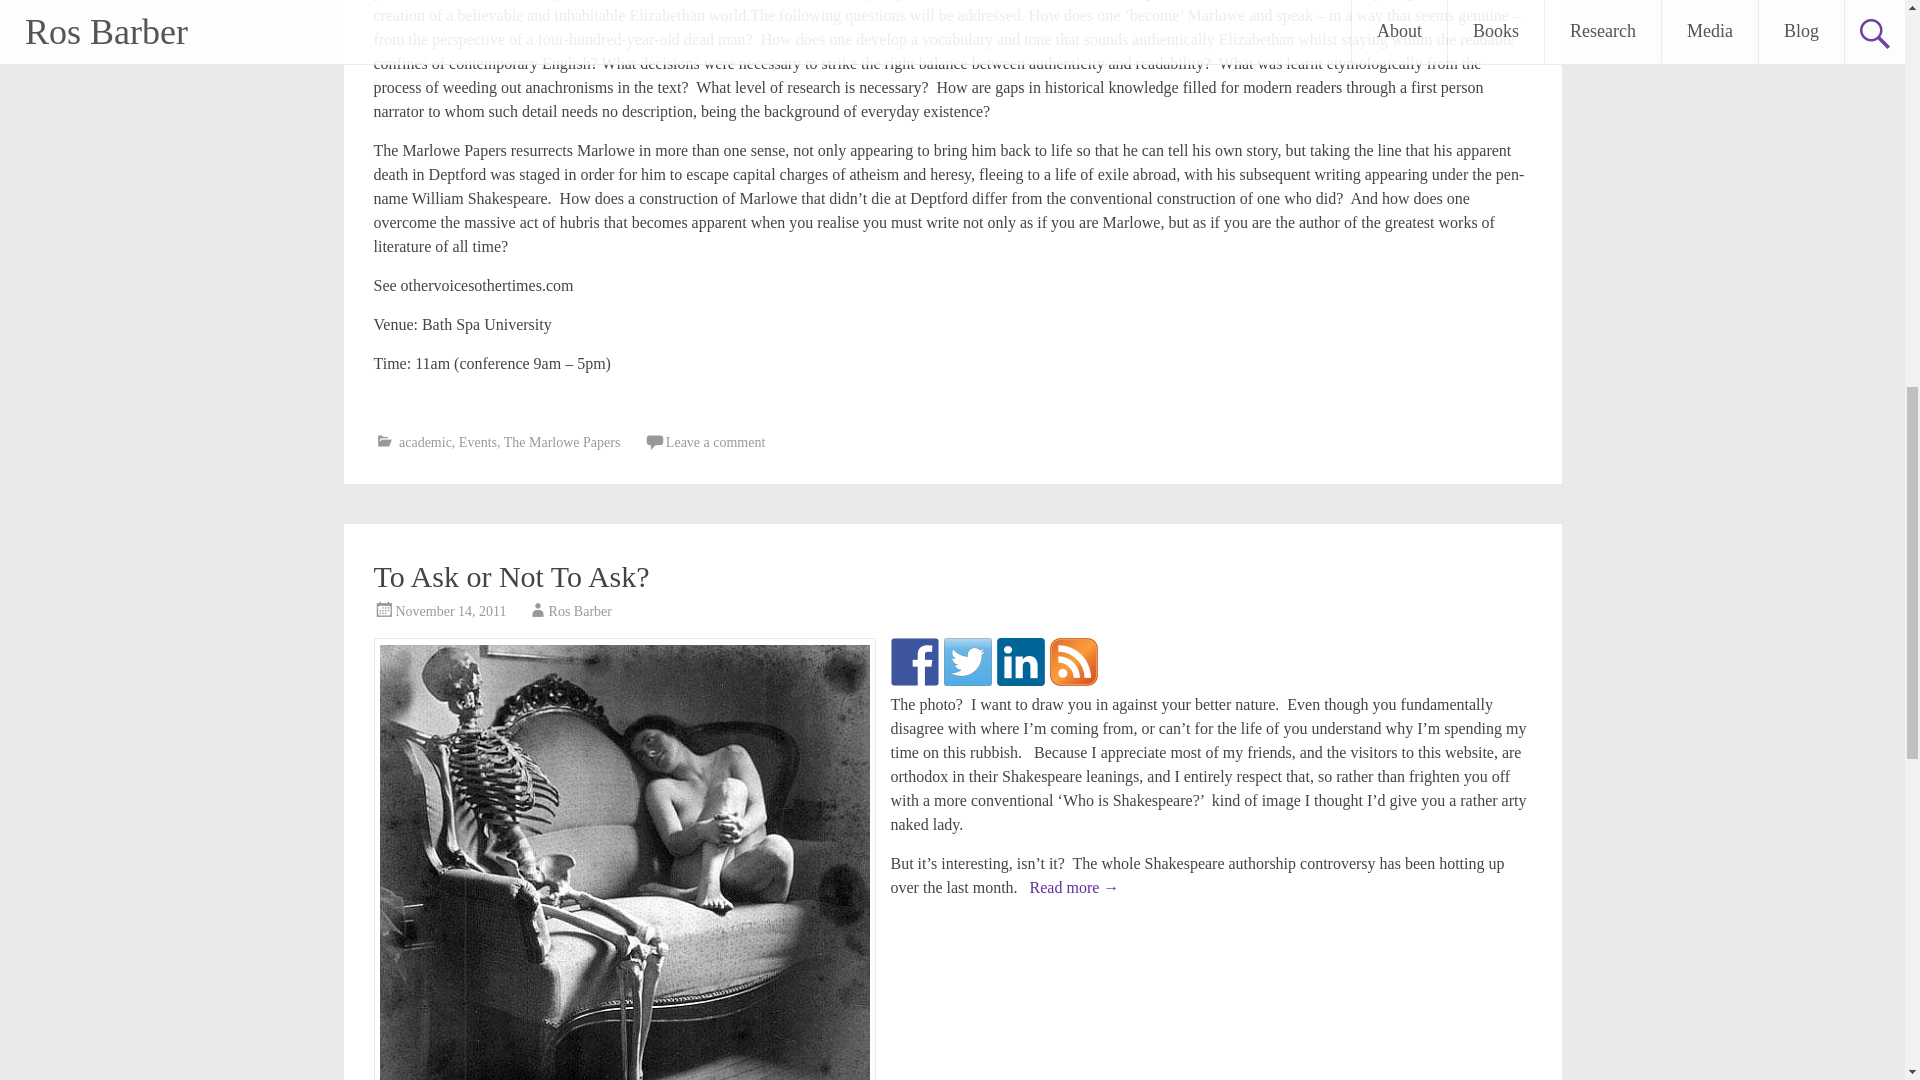  I want to click on Follow me on Facebook, so click(914, 662).